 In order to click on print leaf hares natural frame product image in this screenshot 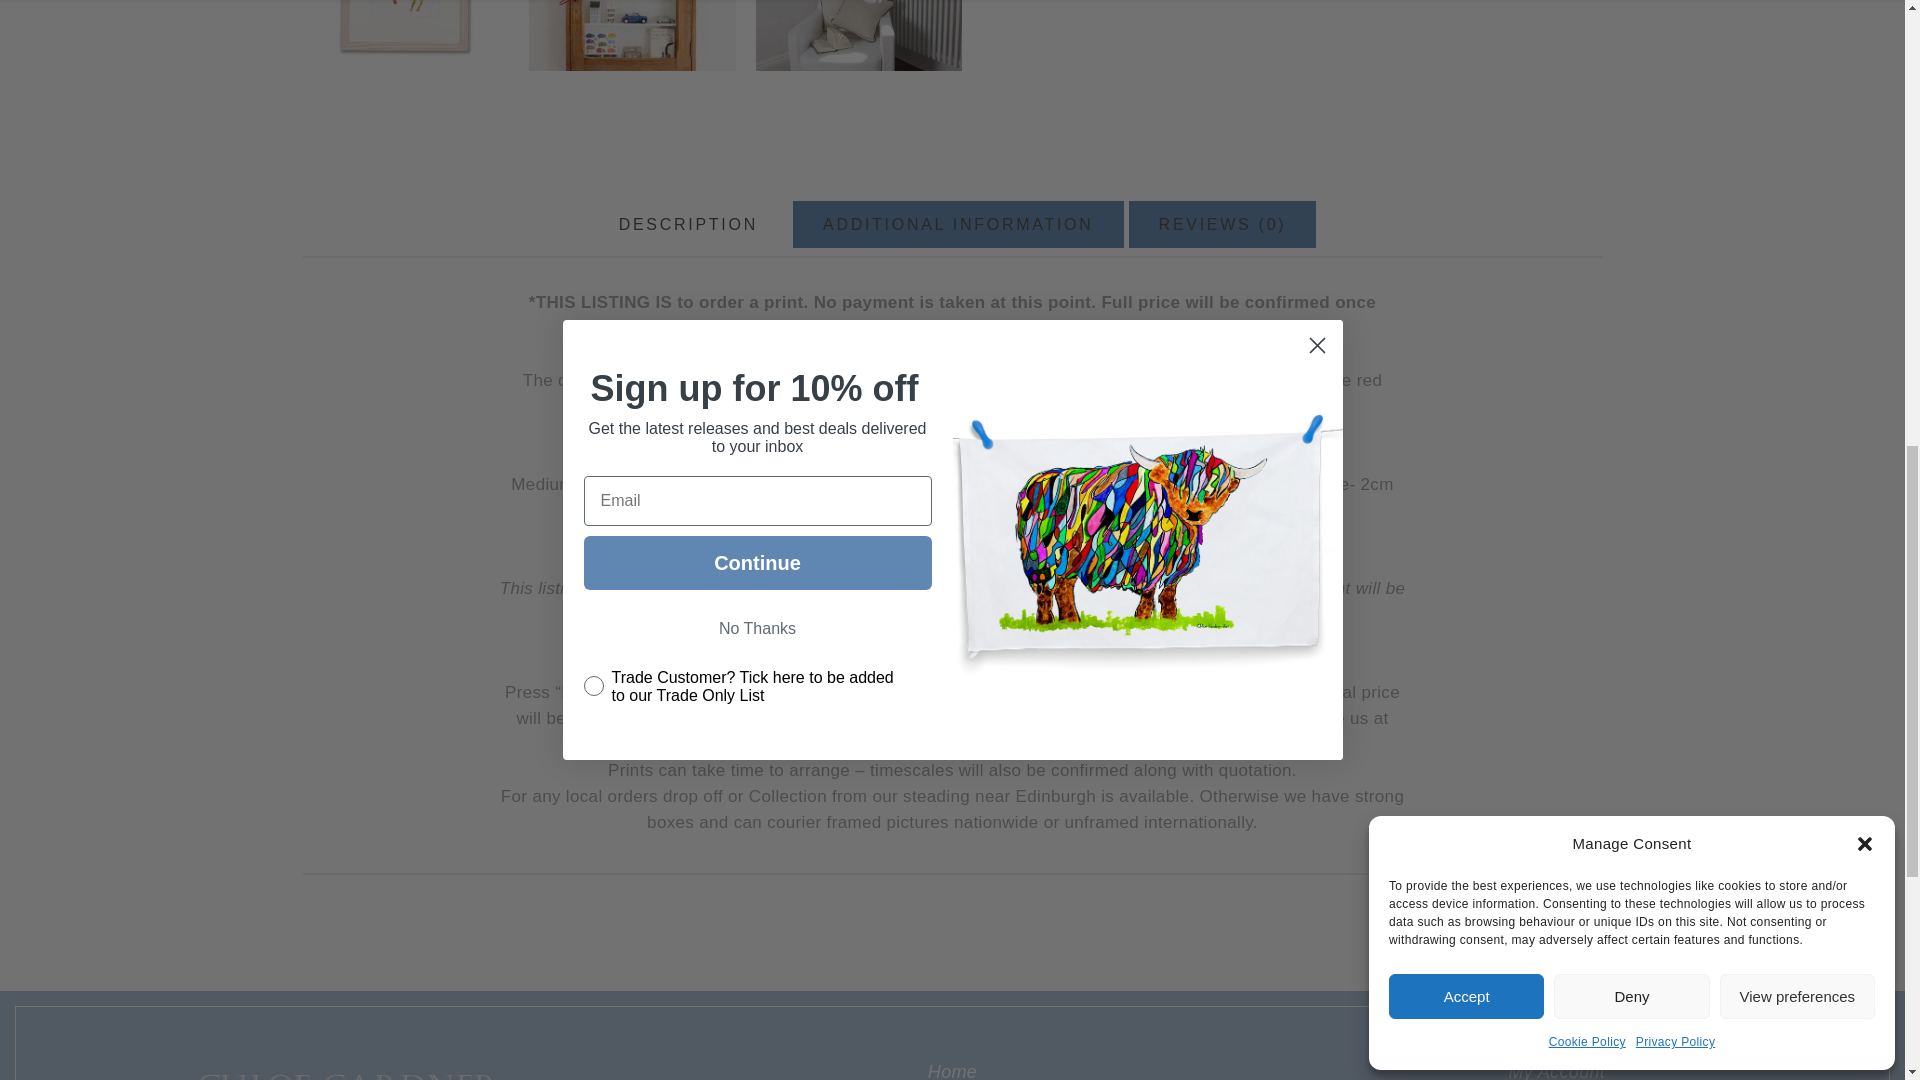, I will do `click(404, 36)`.